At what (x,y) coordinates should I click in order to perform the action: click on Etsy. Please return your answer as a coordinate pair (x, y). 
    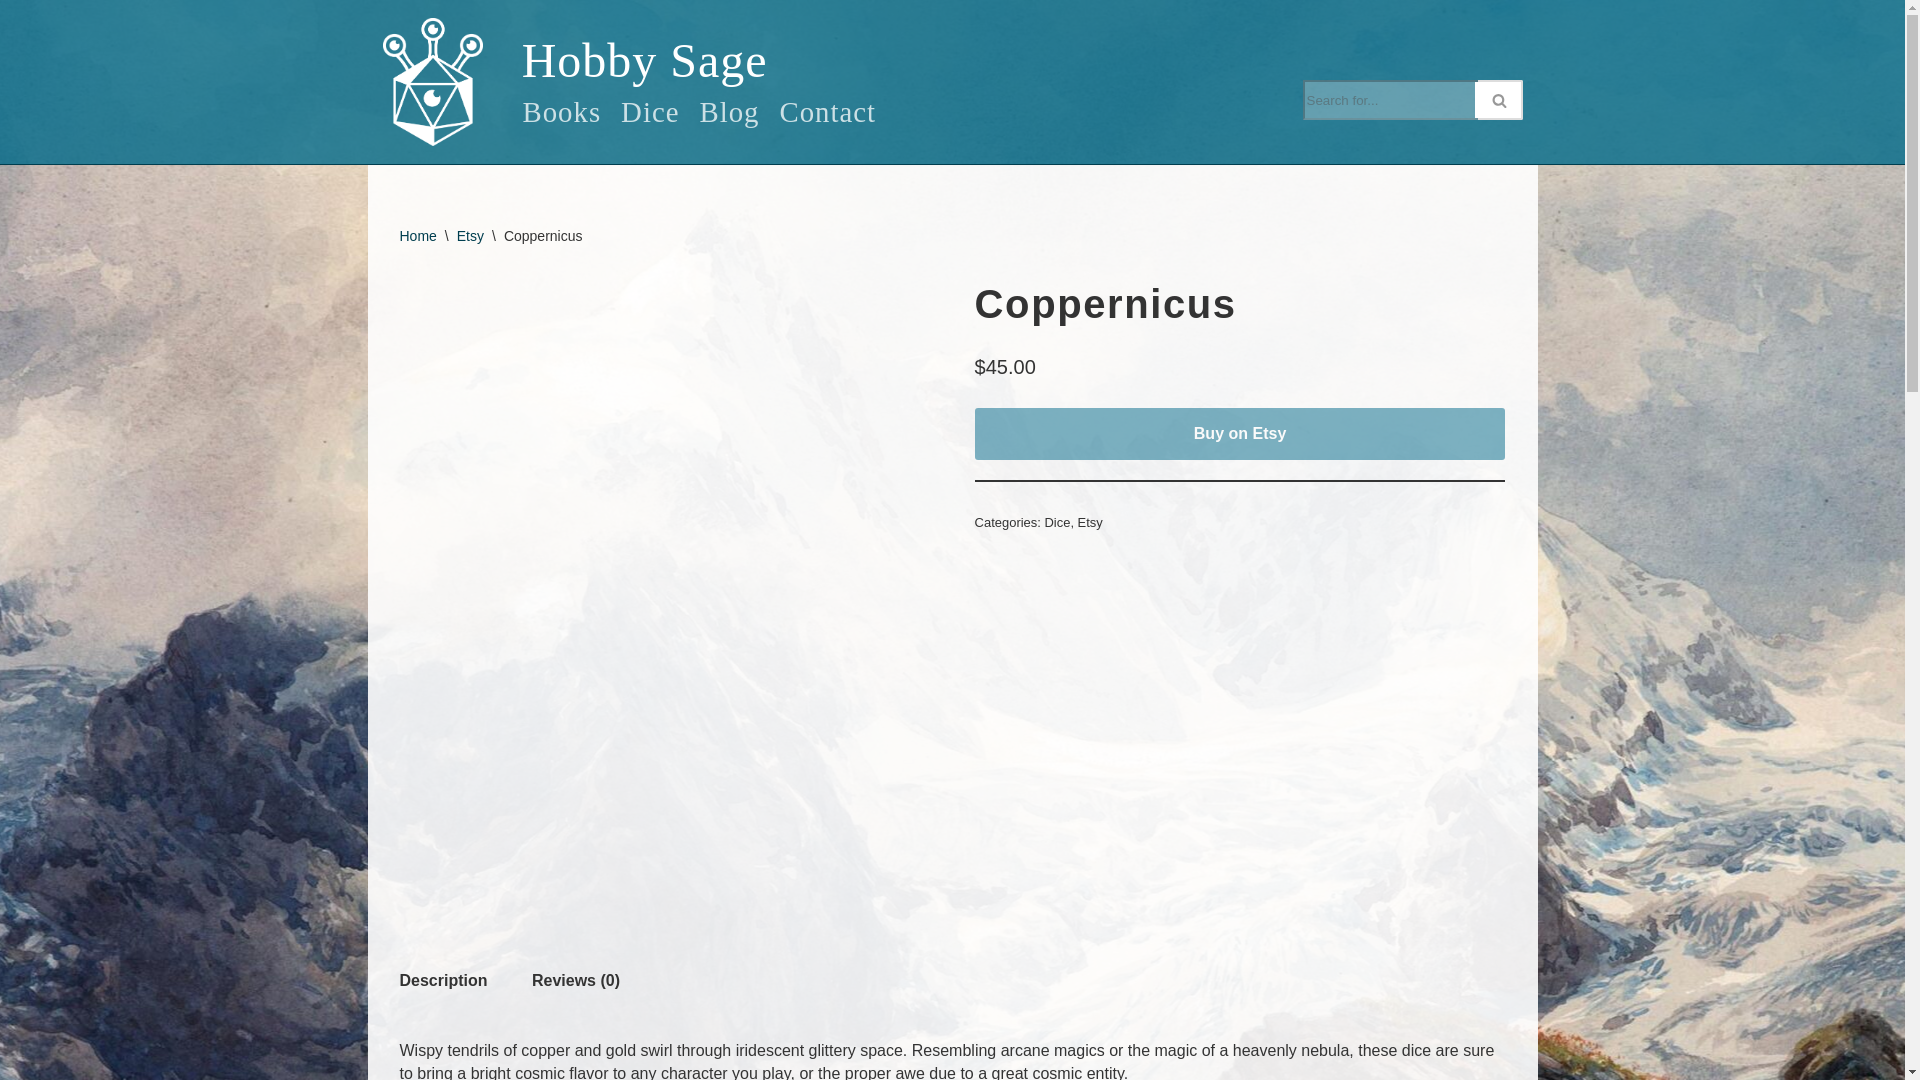
    Looking at the image, I should click on (1090, 522).